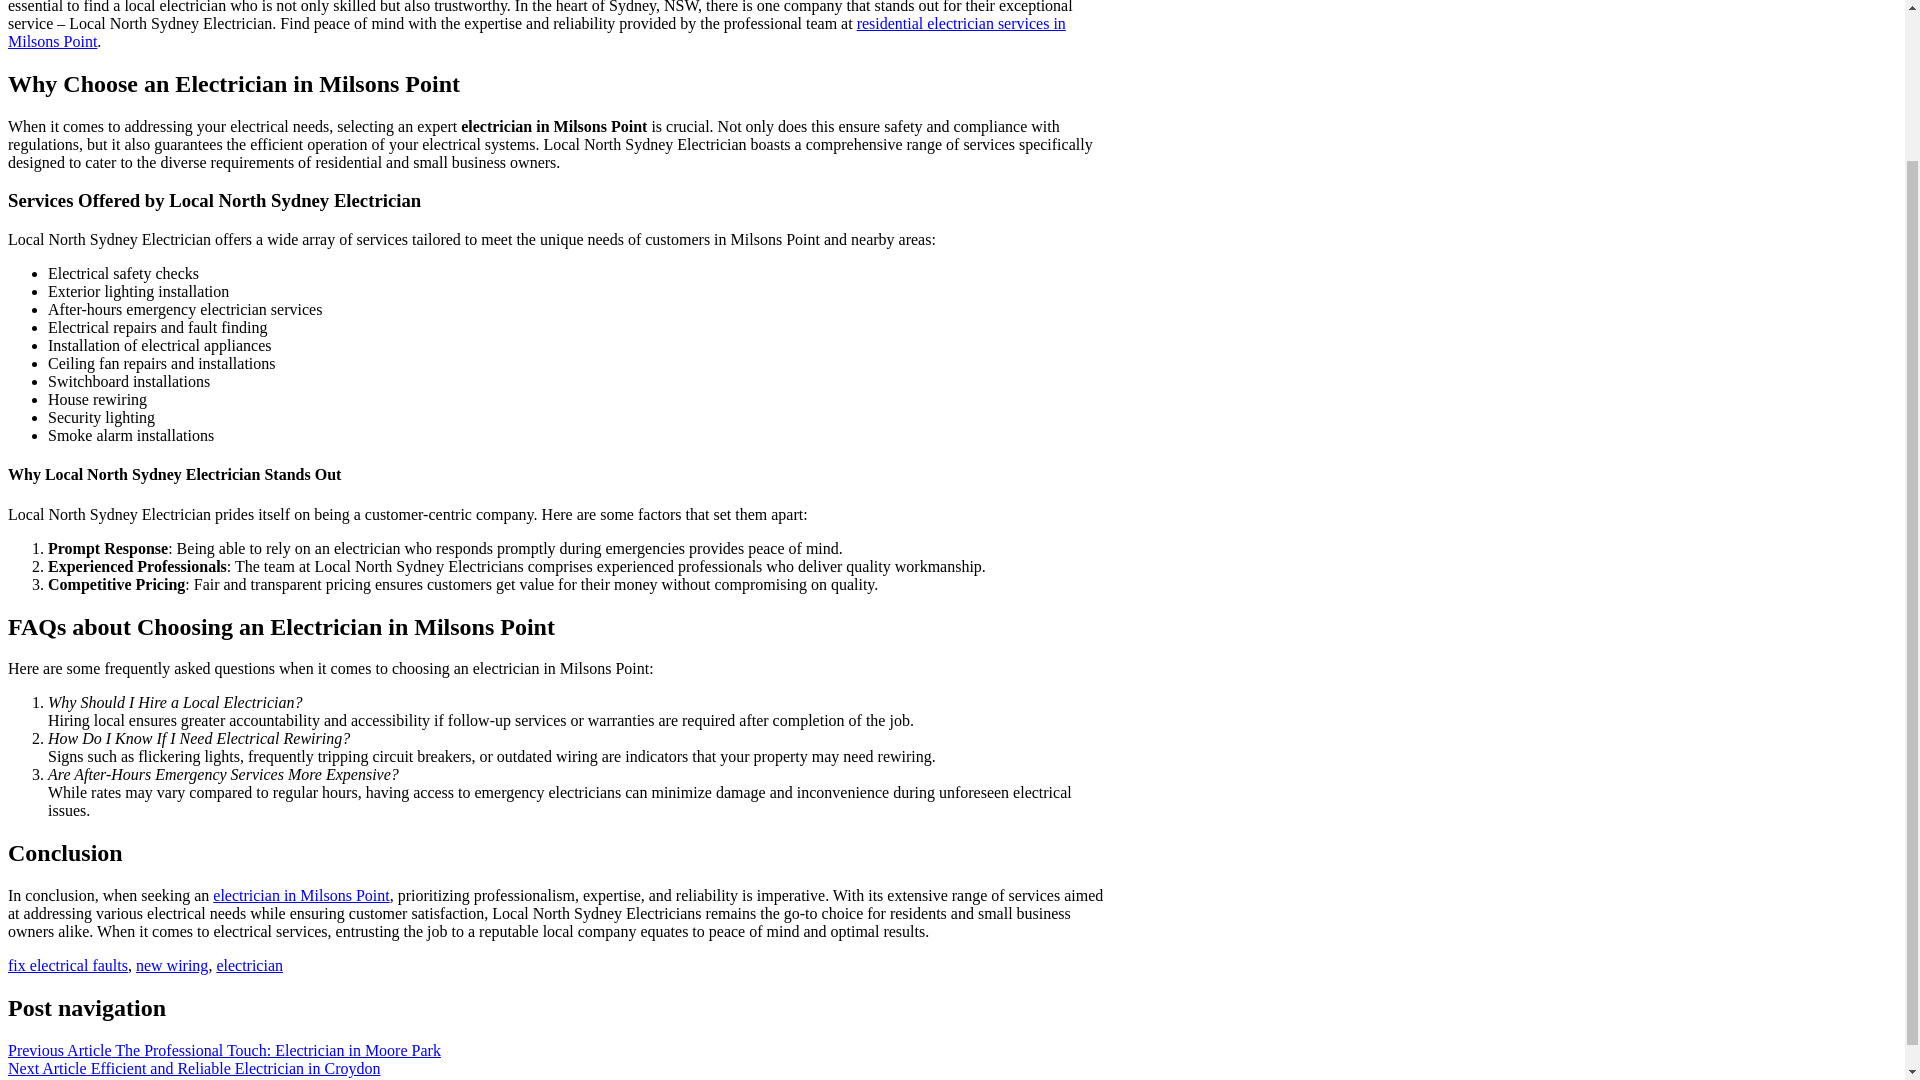 This screenshot has width=1920, height=1080. What do you see at coordinates (536, 32) in the screenshot?
I see `residential electrician services in Milsons Point` at bounding box center [536, 32].